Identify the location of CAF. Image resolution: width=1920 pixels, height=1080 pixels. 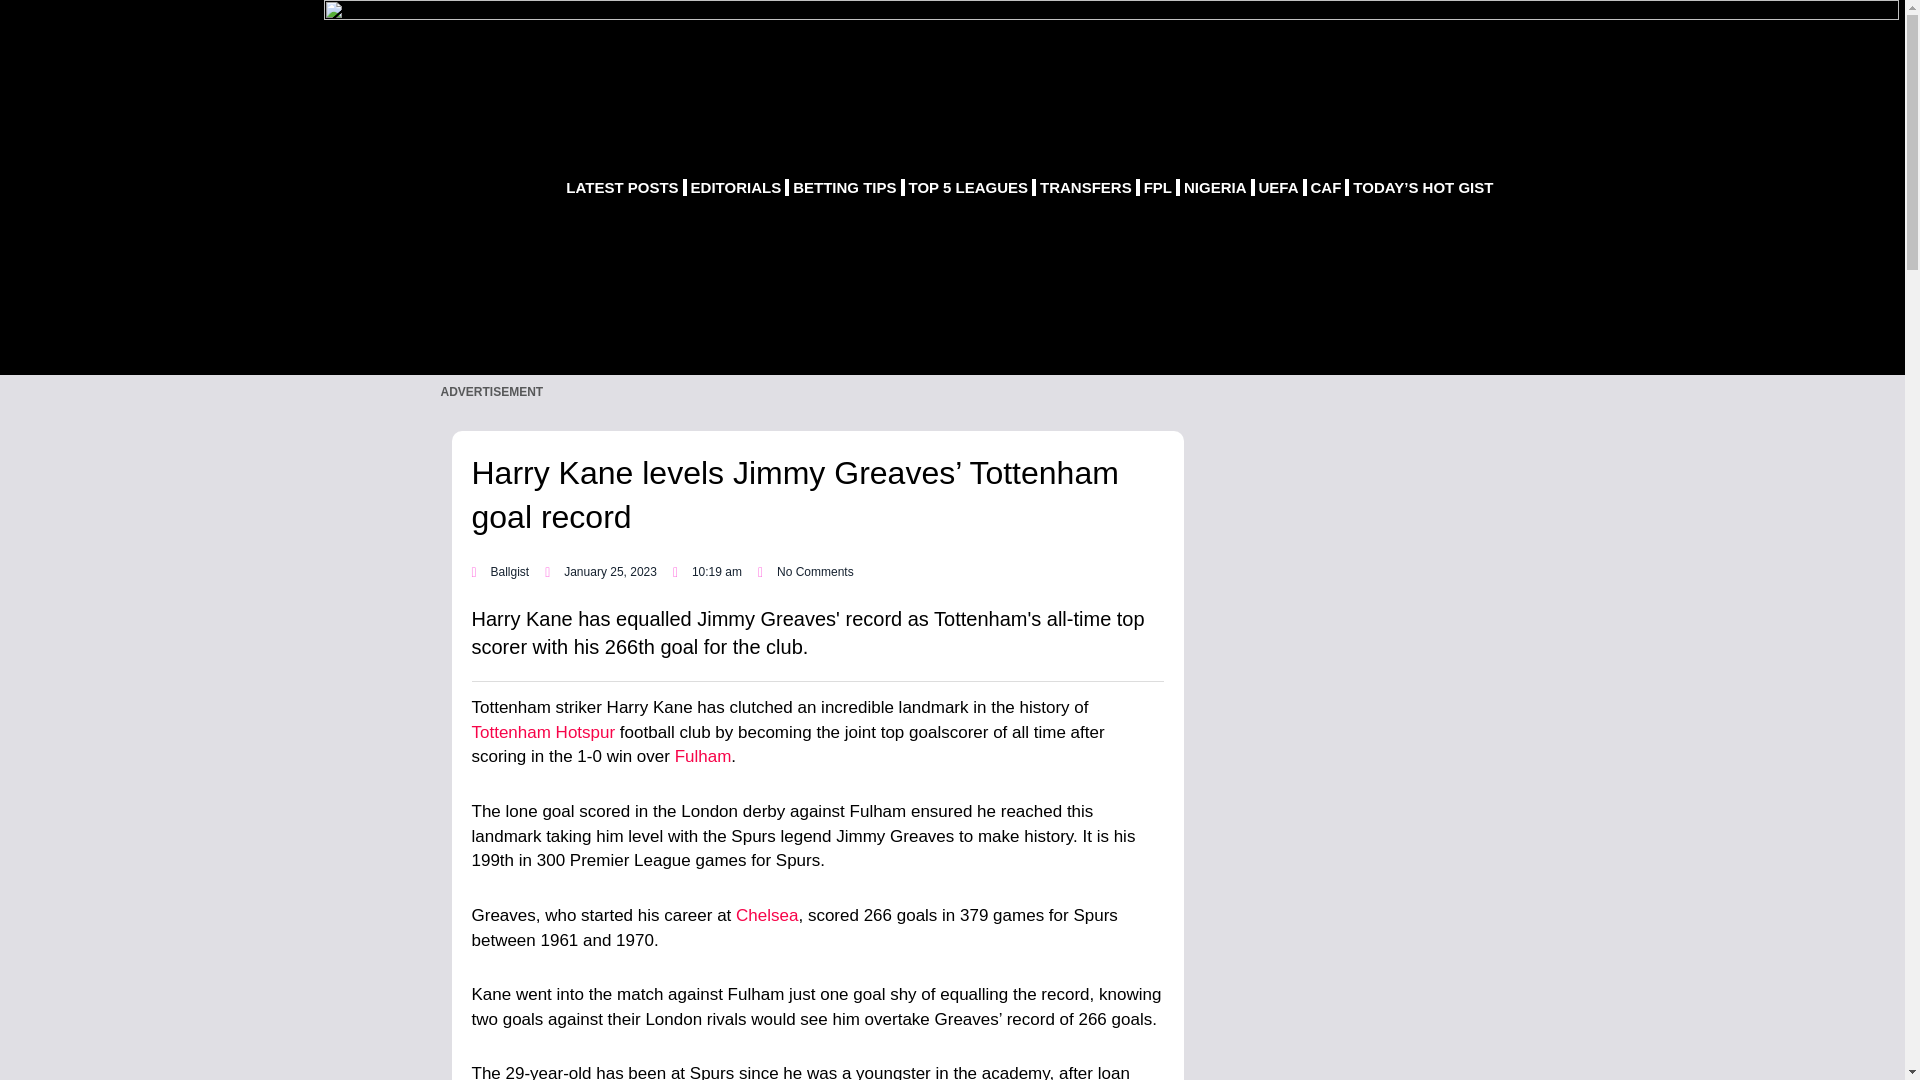
(1326, 186).